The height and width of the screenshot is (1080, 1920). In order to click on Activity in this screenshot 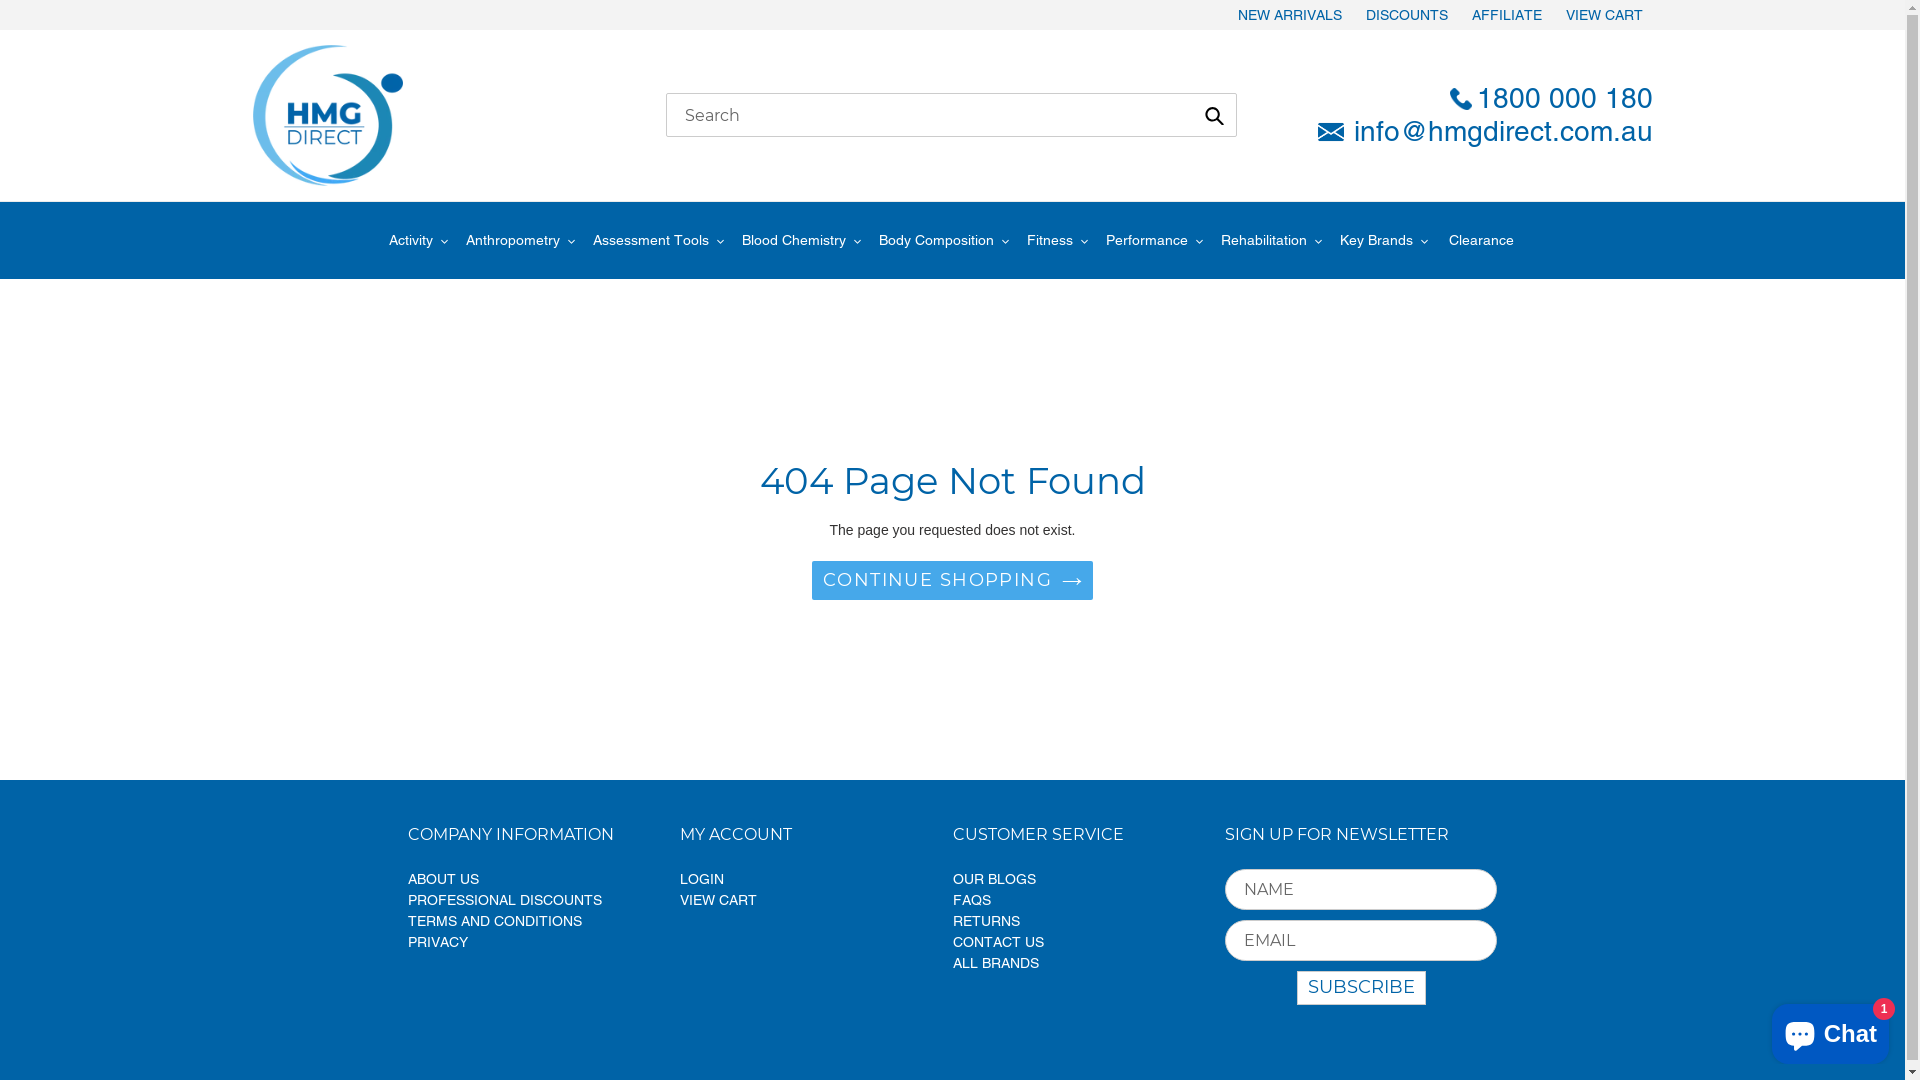, I will do `click(410, 240)`.